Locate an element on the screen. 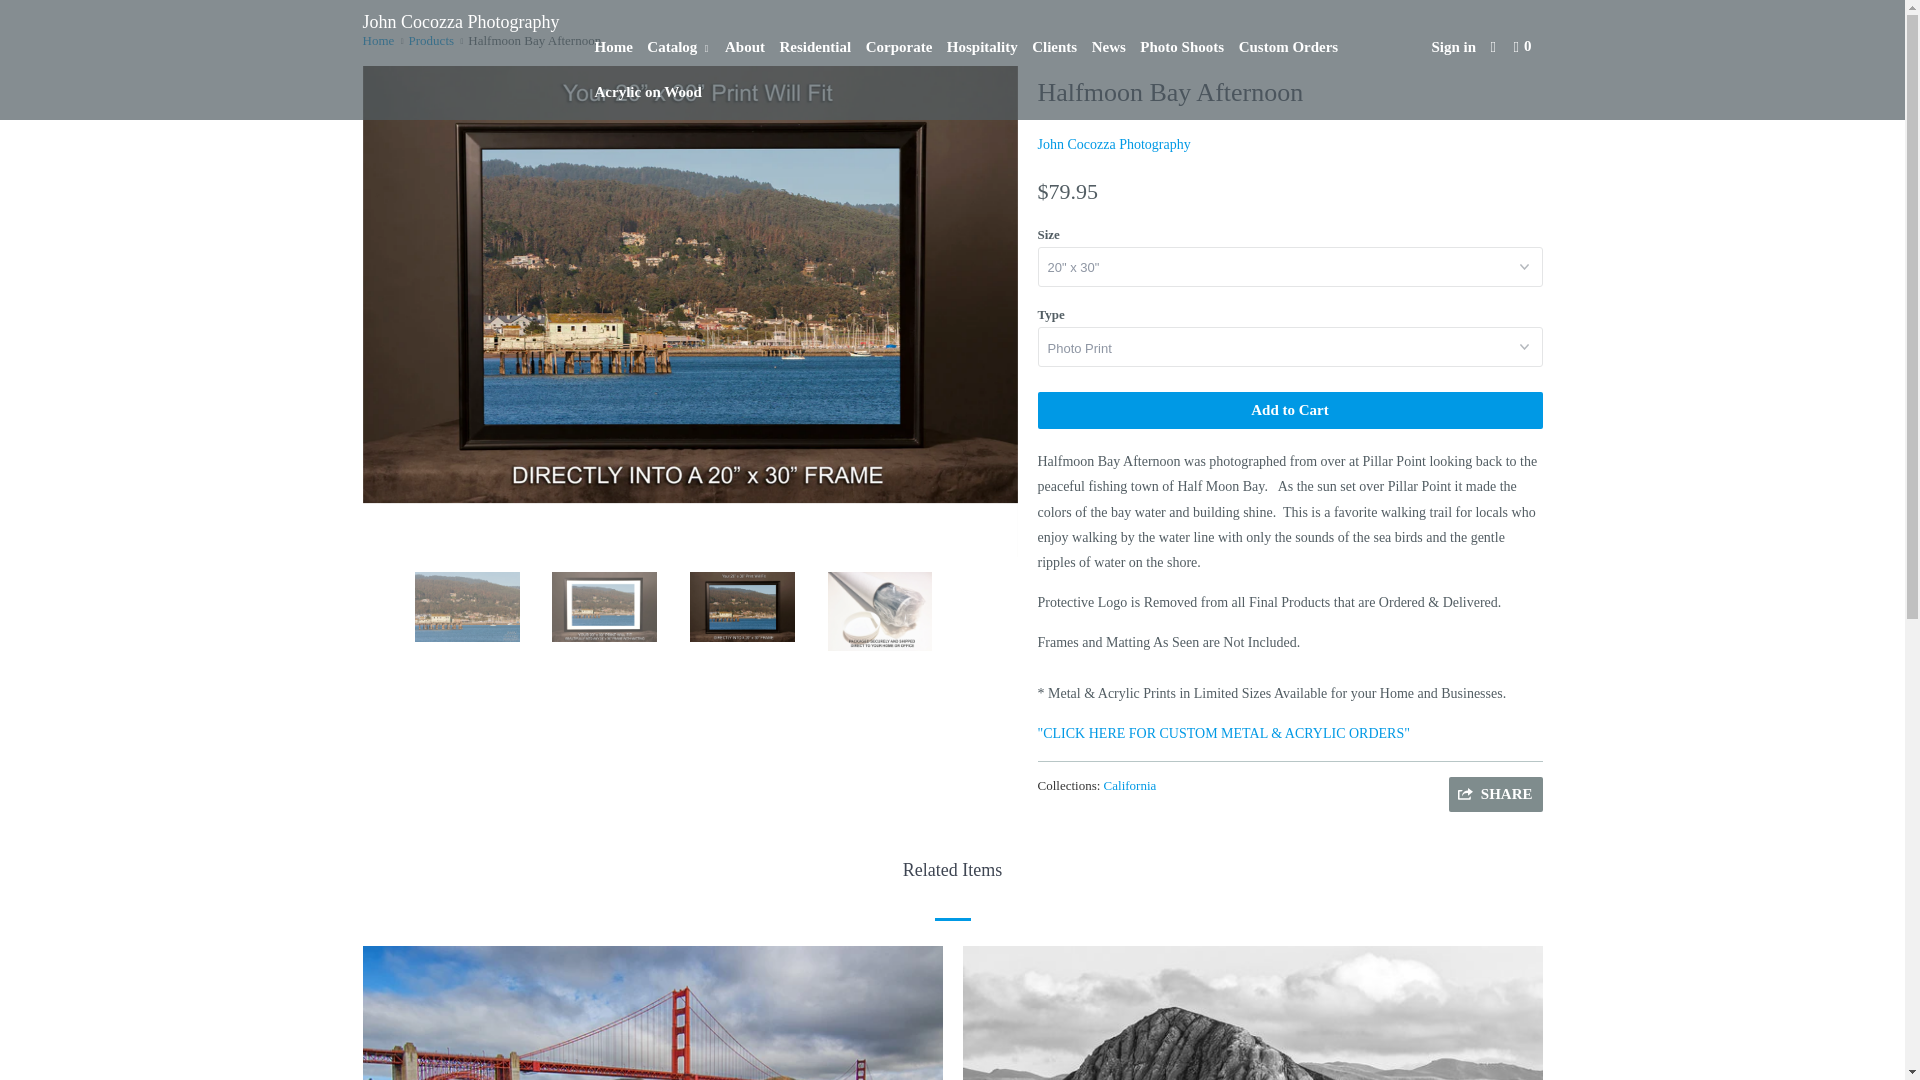 The height and width of the screenshot is (1080, 1920). John Cocozza Photography is located at coordinates (464, 22).